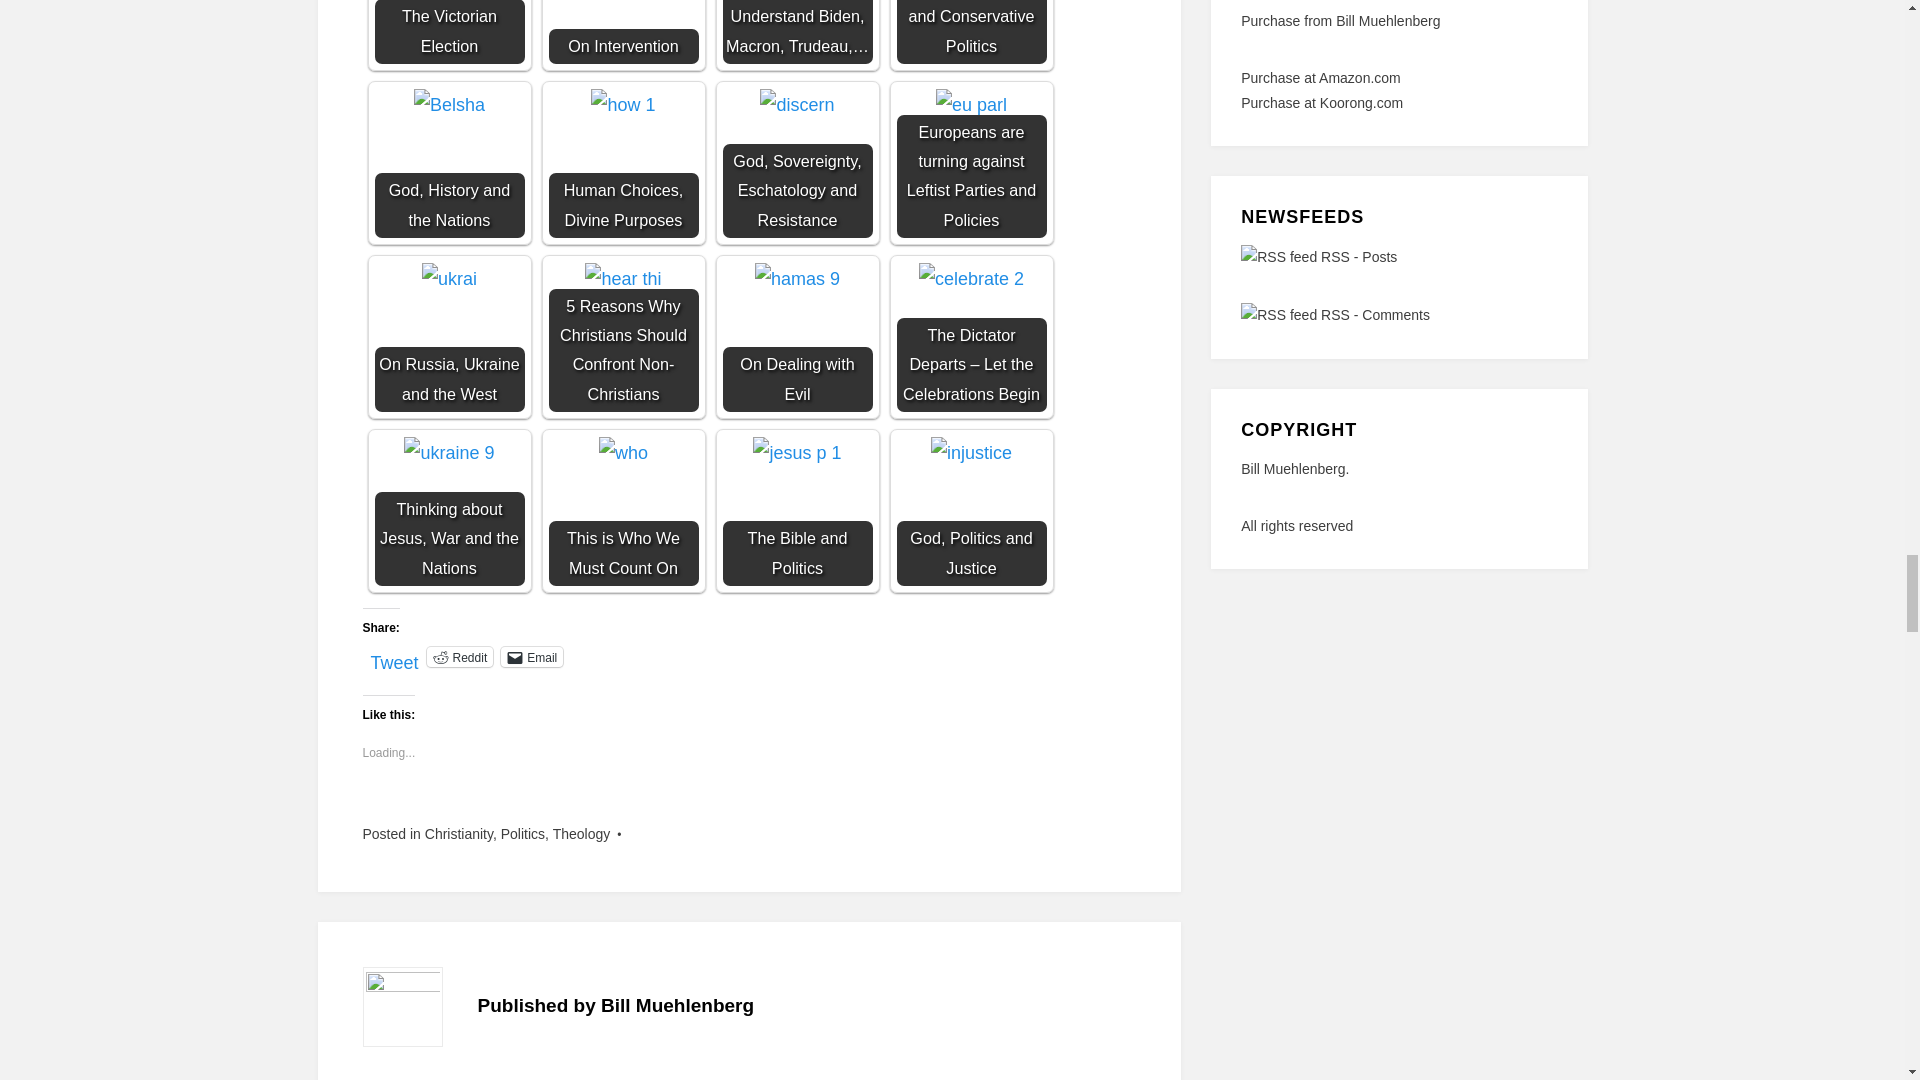  Describe the element at coordinates (532, 656) in the screenshot. I see `Email` at that location.